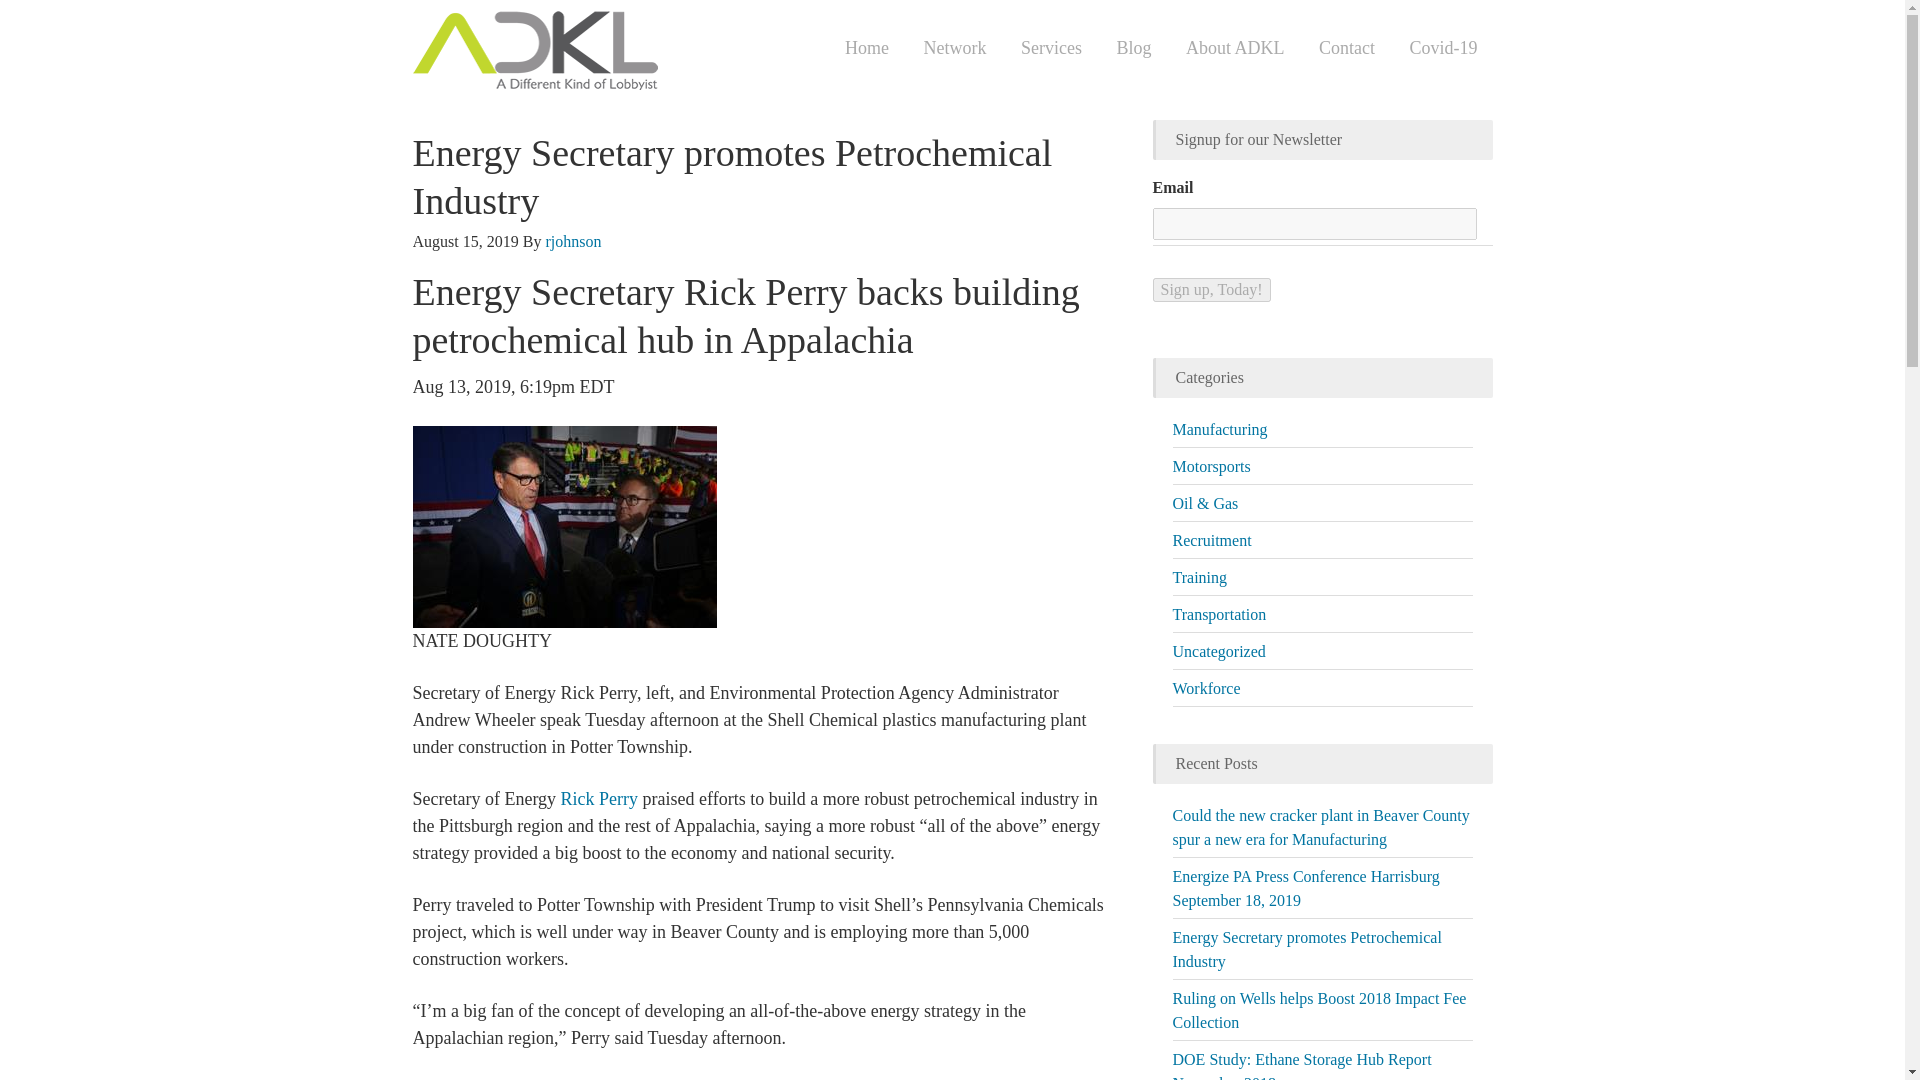 The image size is (1920, 1080). Describe the element at coordinates (1218, 614) in the screenshot. I see `Transportation` at that location.